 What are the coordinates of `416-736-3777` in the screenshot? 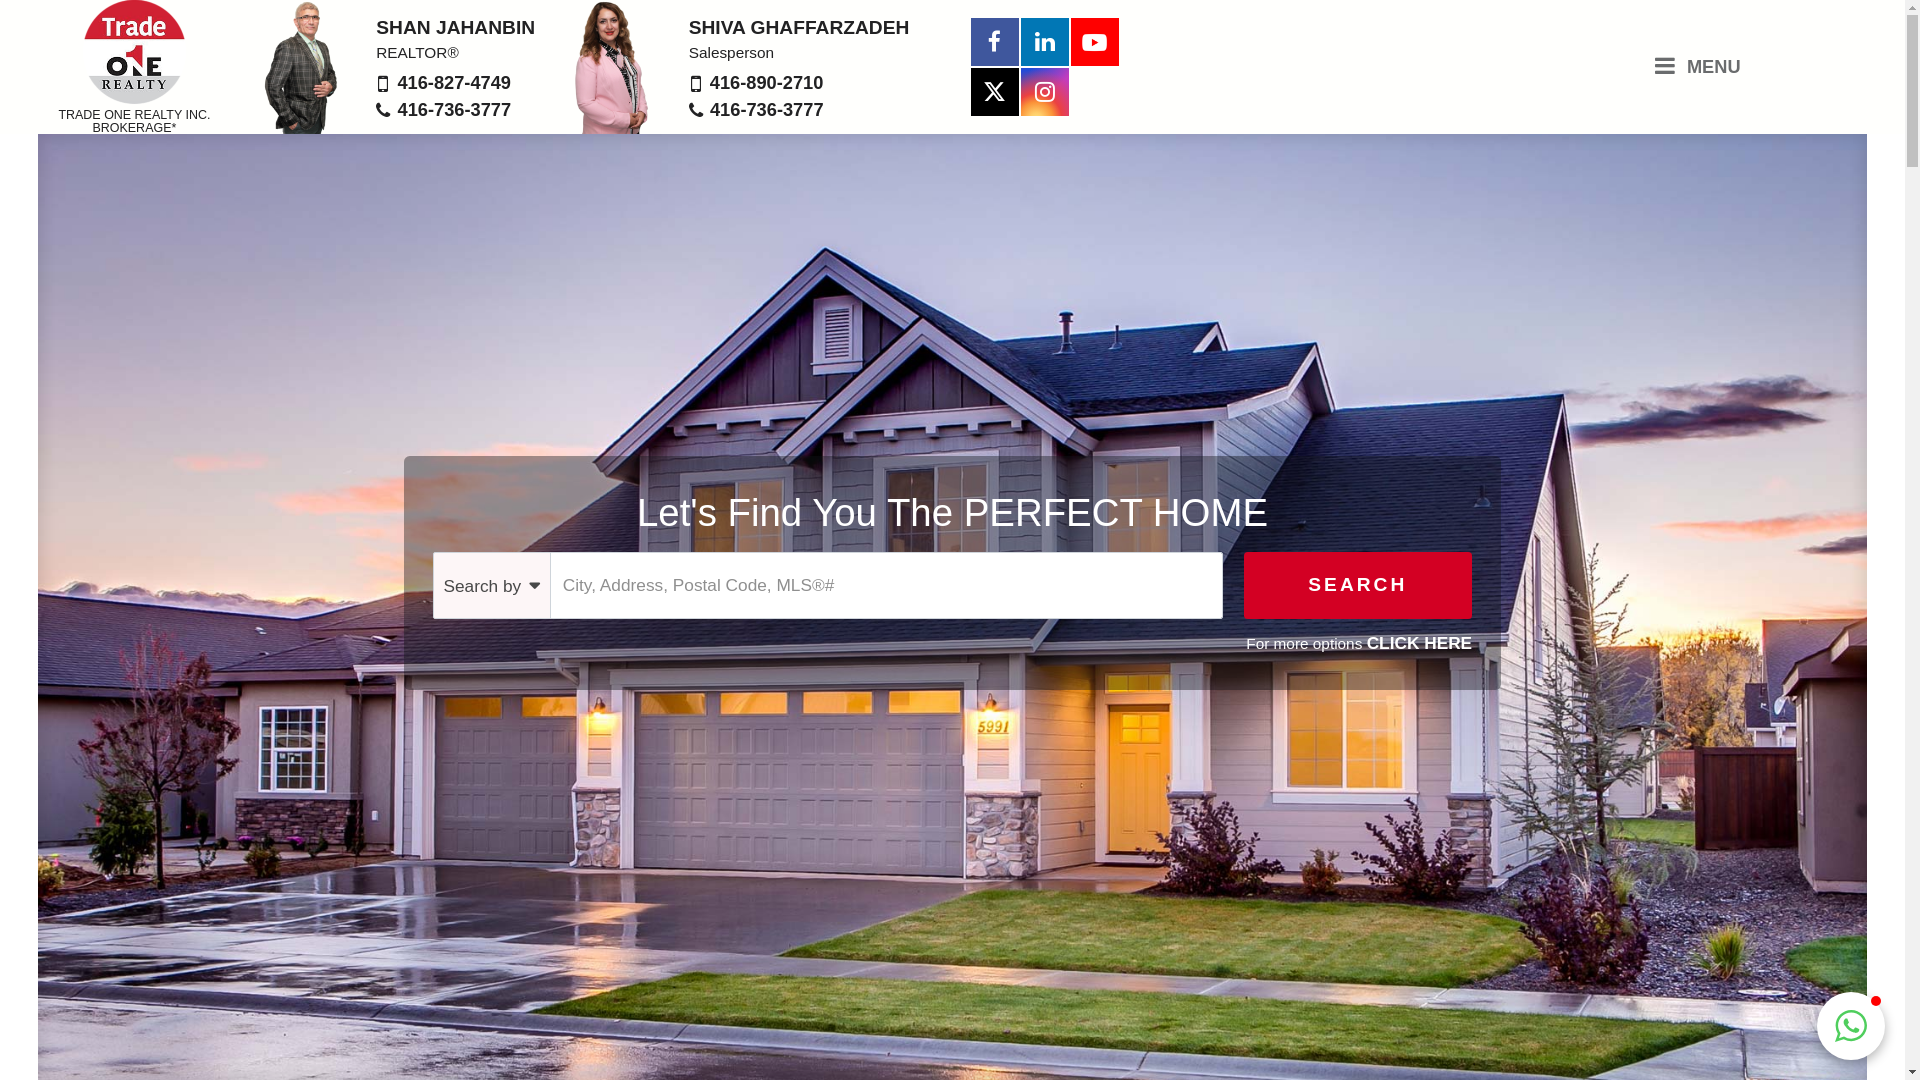 It's located at (455, 110).